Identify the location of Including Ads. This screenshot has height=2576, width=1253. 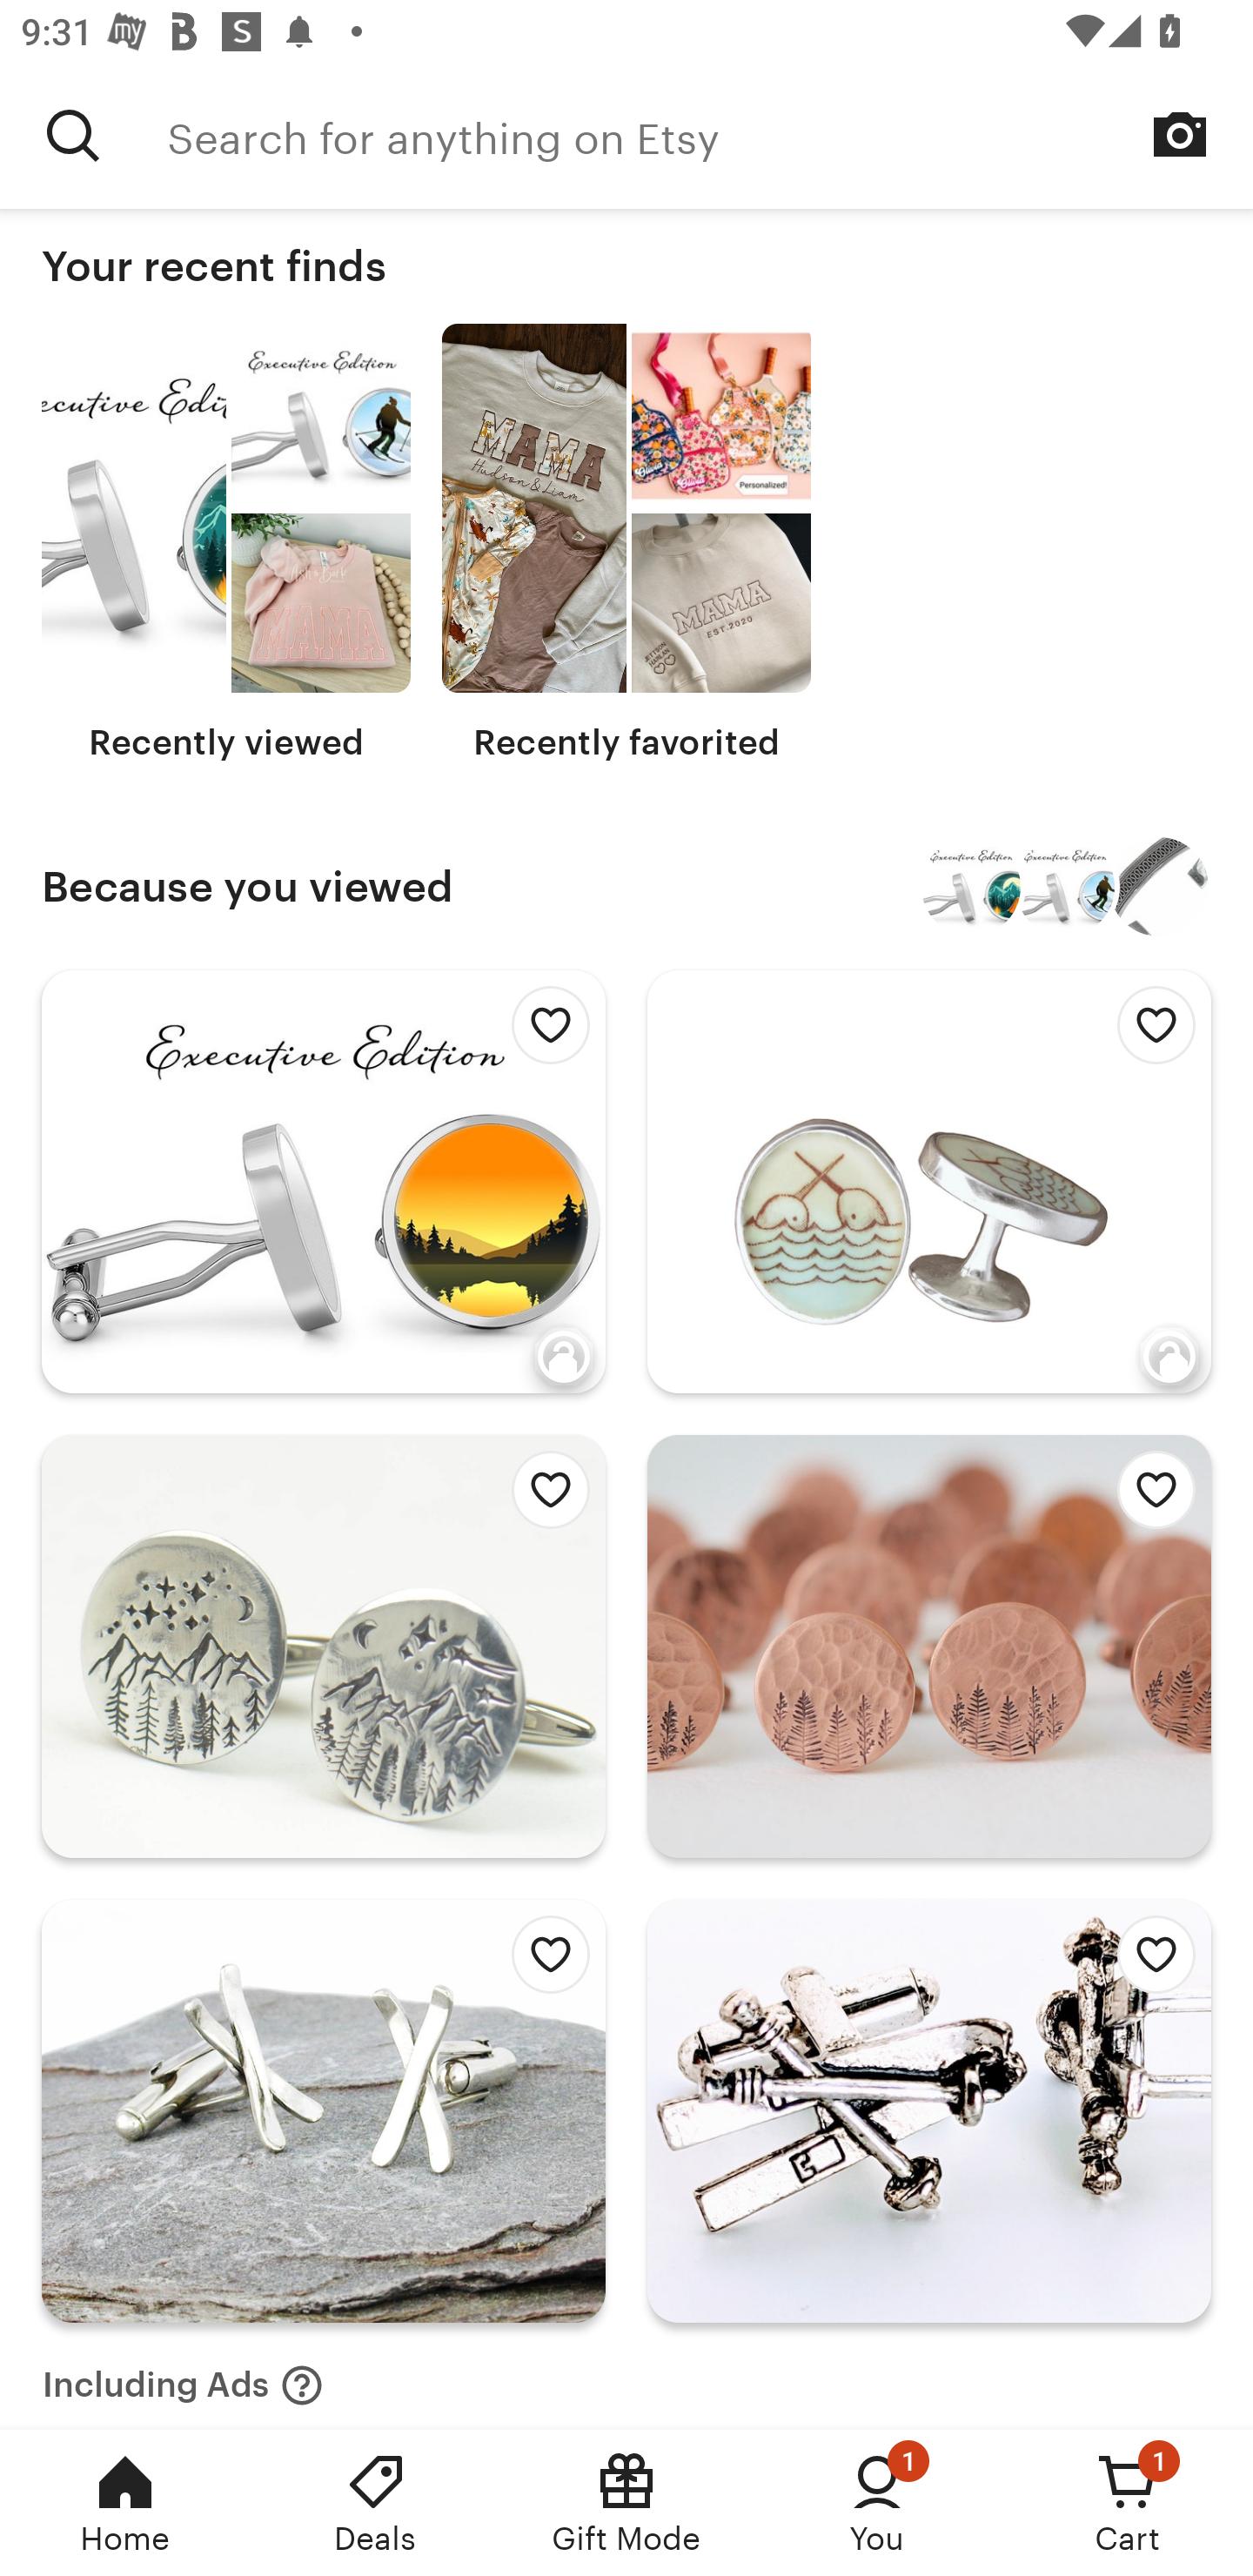
(183, 2376).